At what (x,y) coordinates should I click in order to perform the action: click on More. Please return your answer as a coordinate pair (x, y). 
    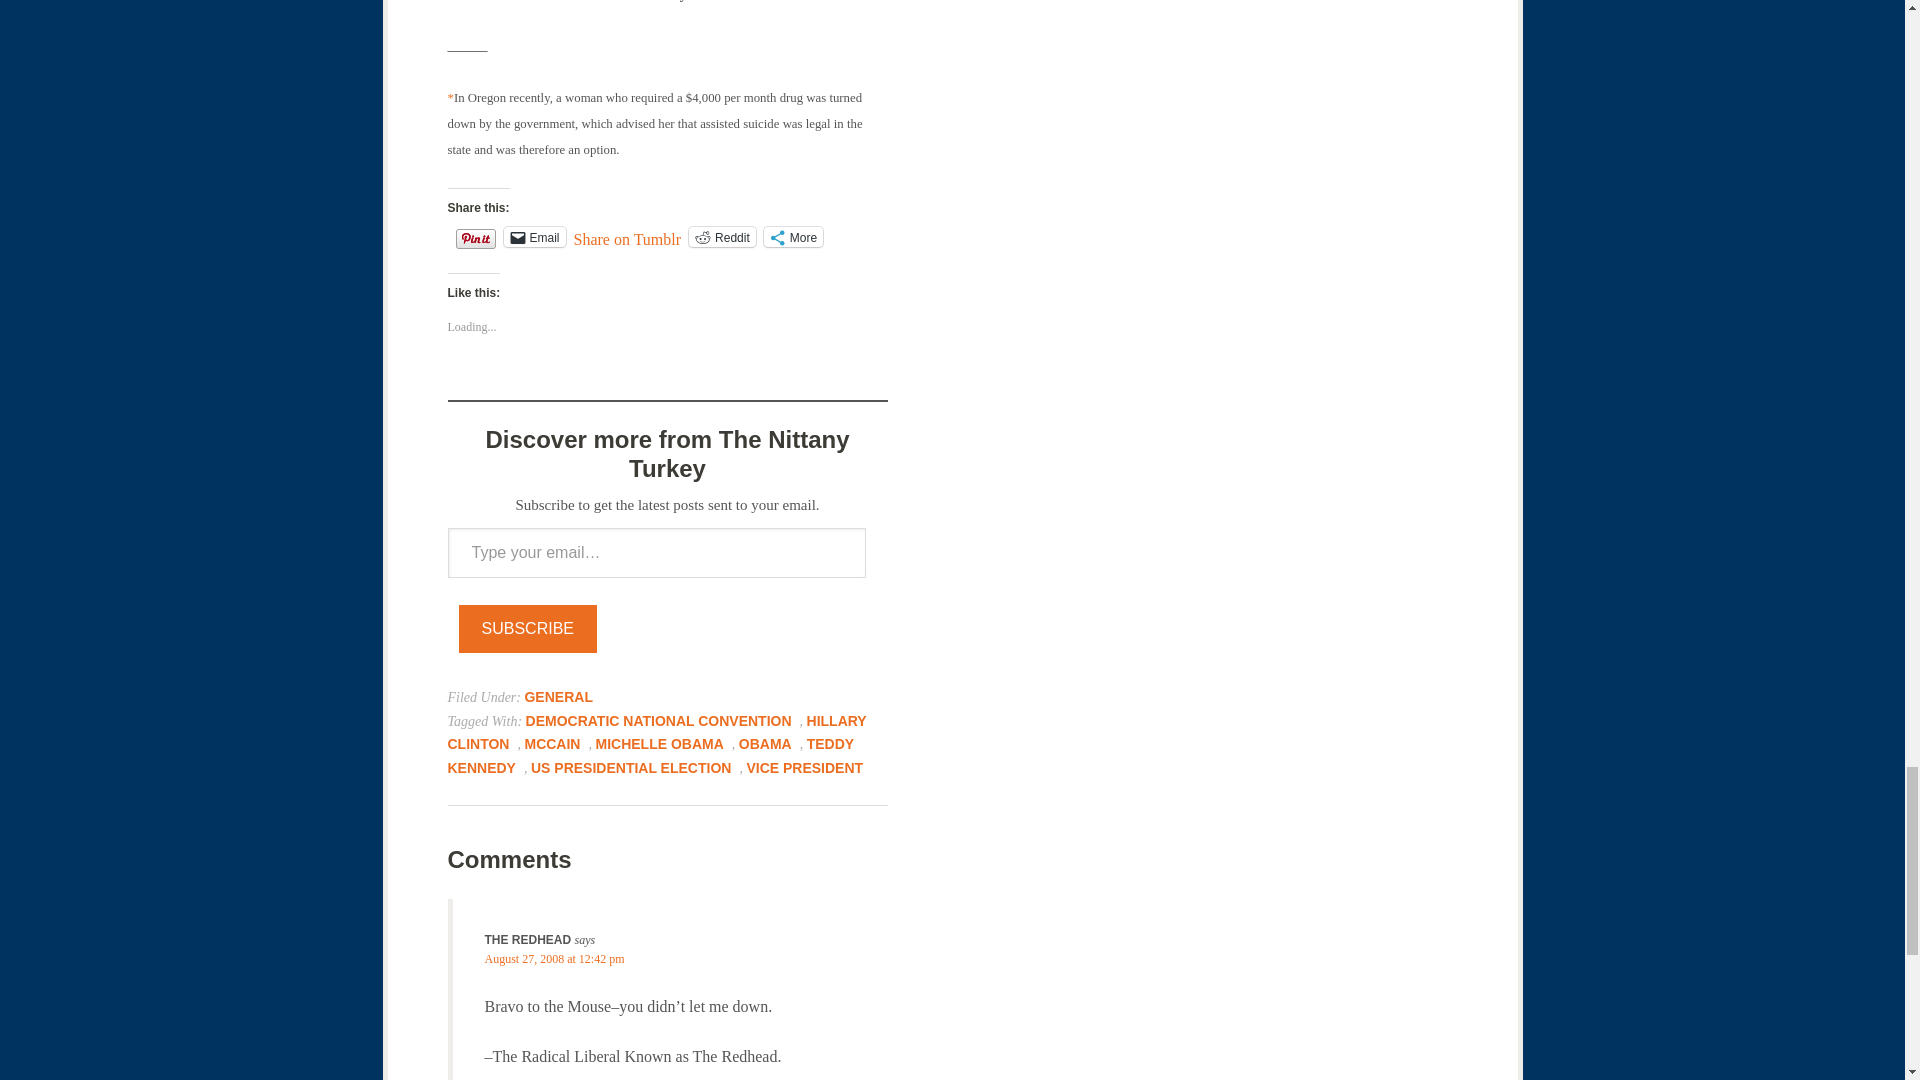
    Looking at the image, I should click on (794, 236).